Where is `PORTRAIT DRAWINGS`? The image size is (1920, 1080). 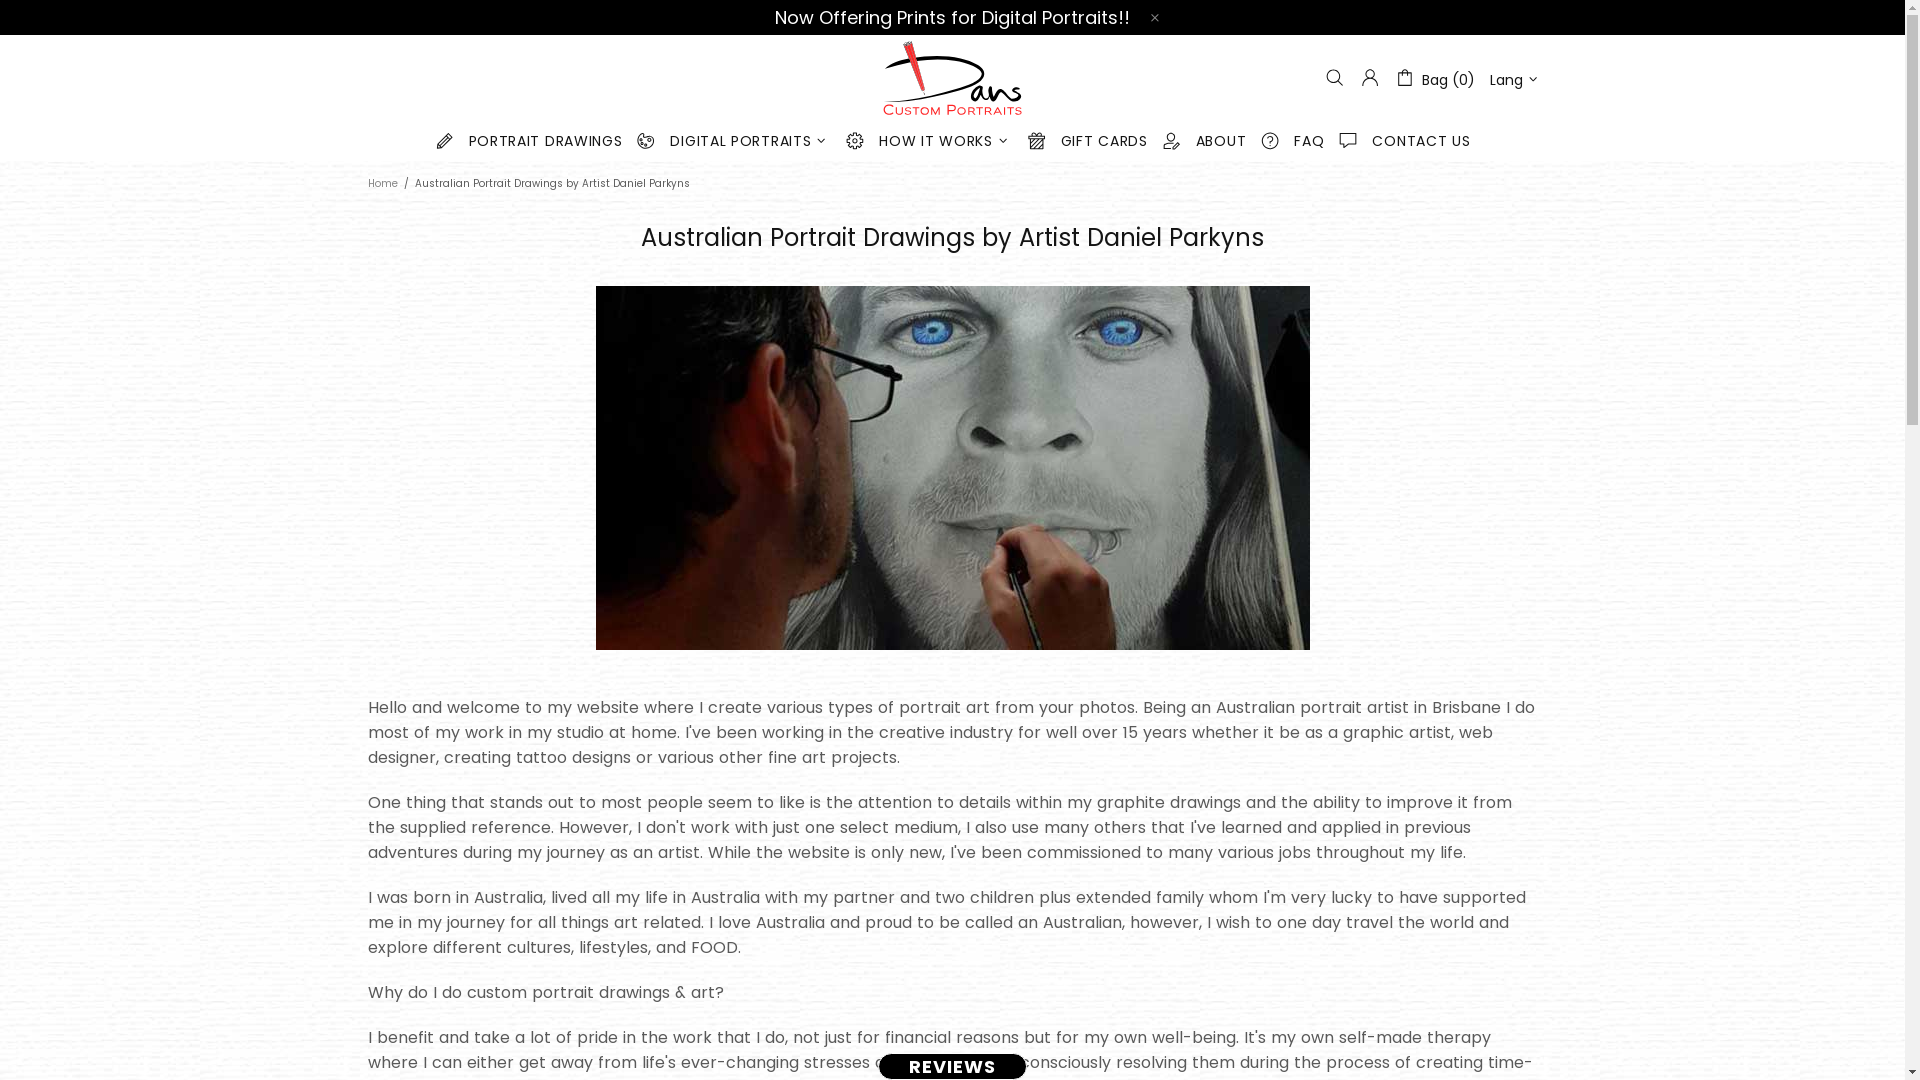
PORTRAIT DRAWINGS is located at coordinates (529, 142).